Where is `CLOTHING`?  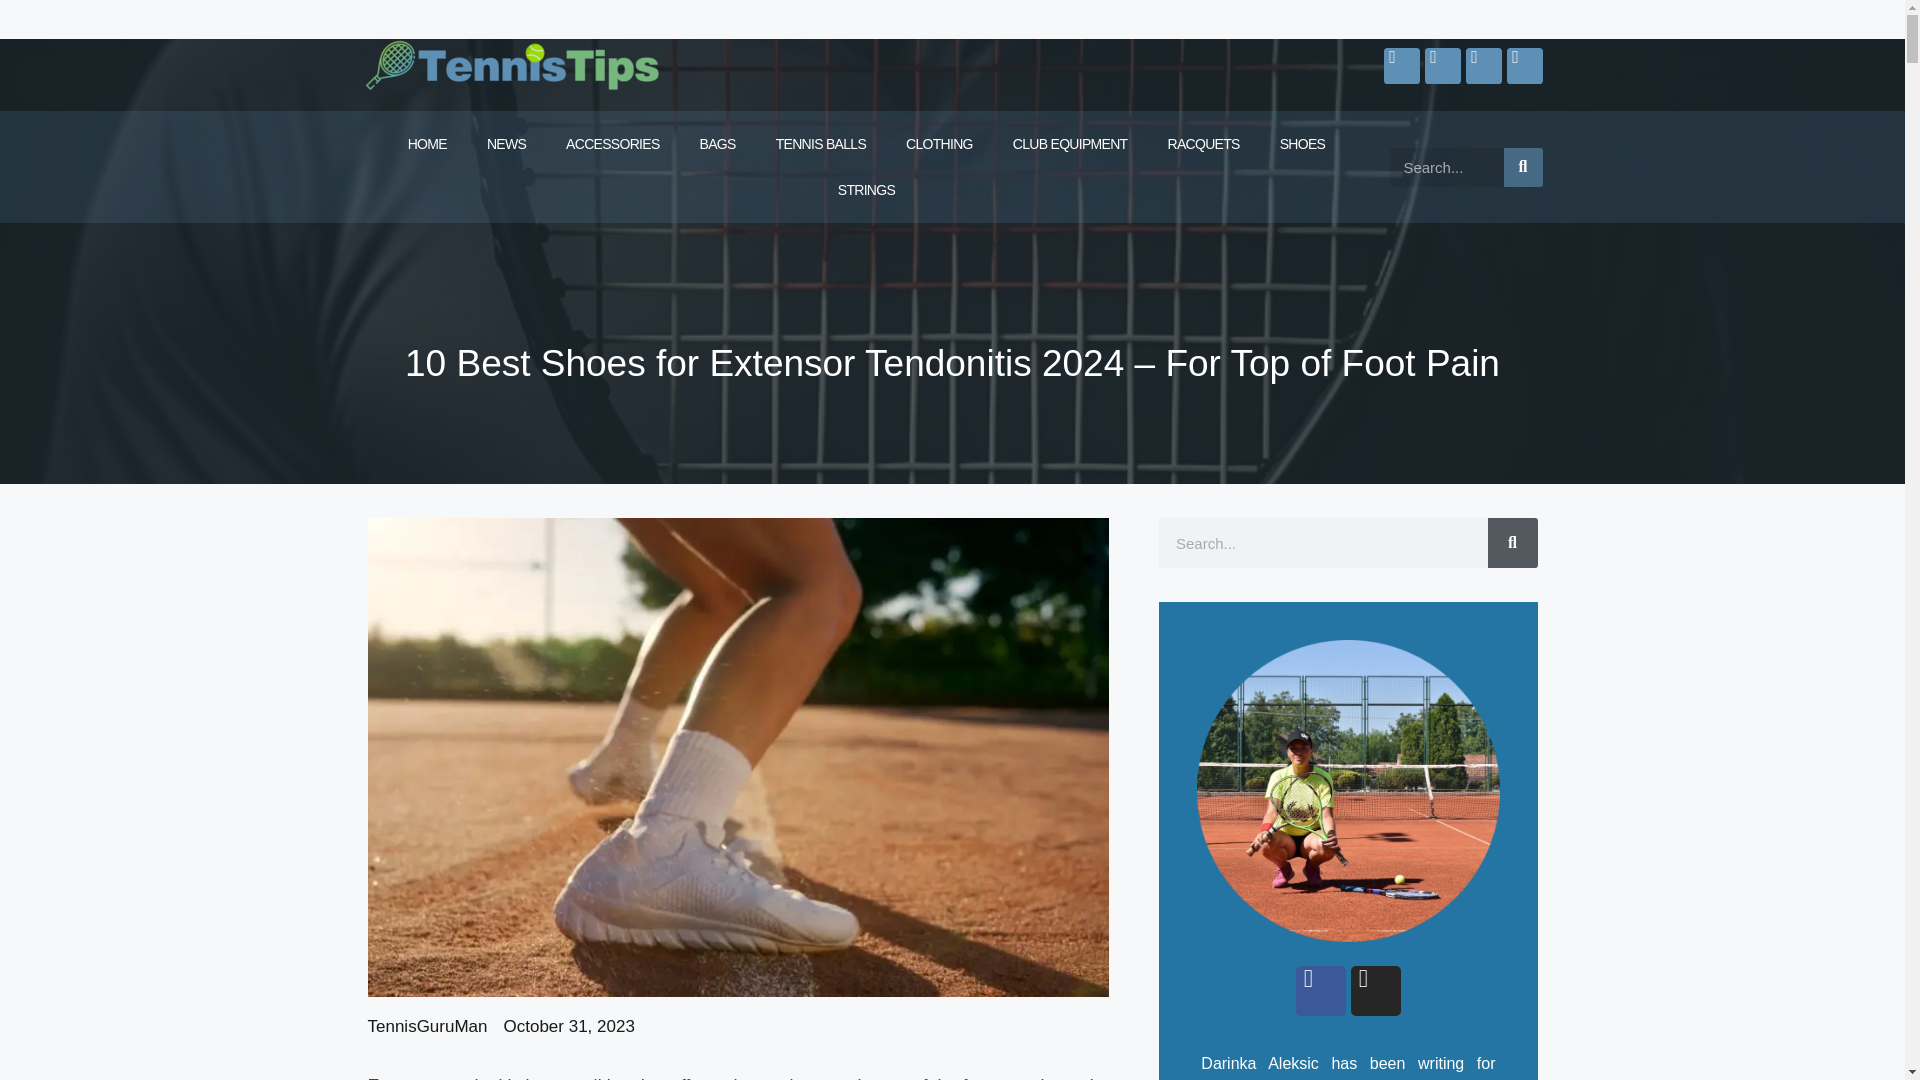 CLOTHING is located at coordinates (938, 144).